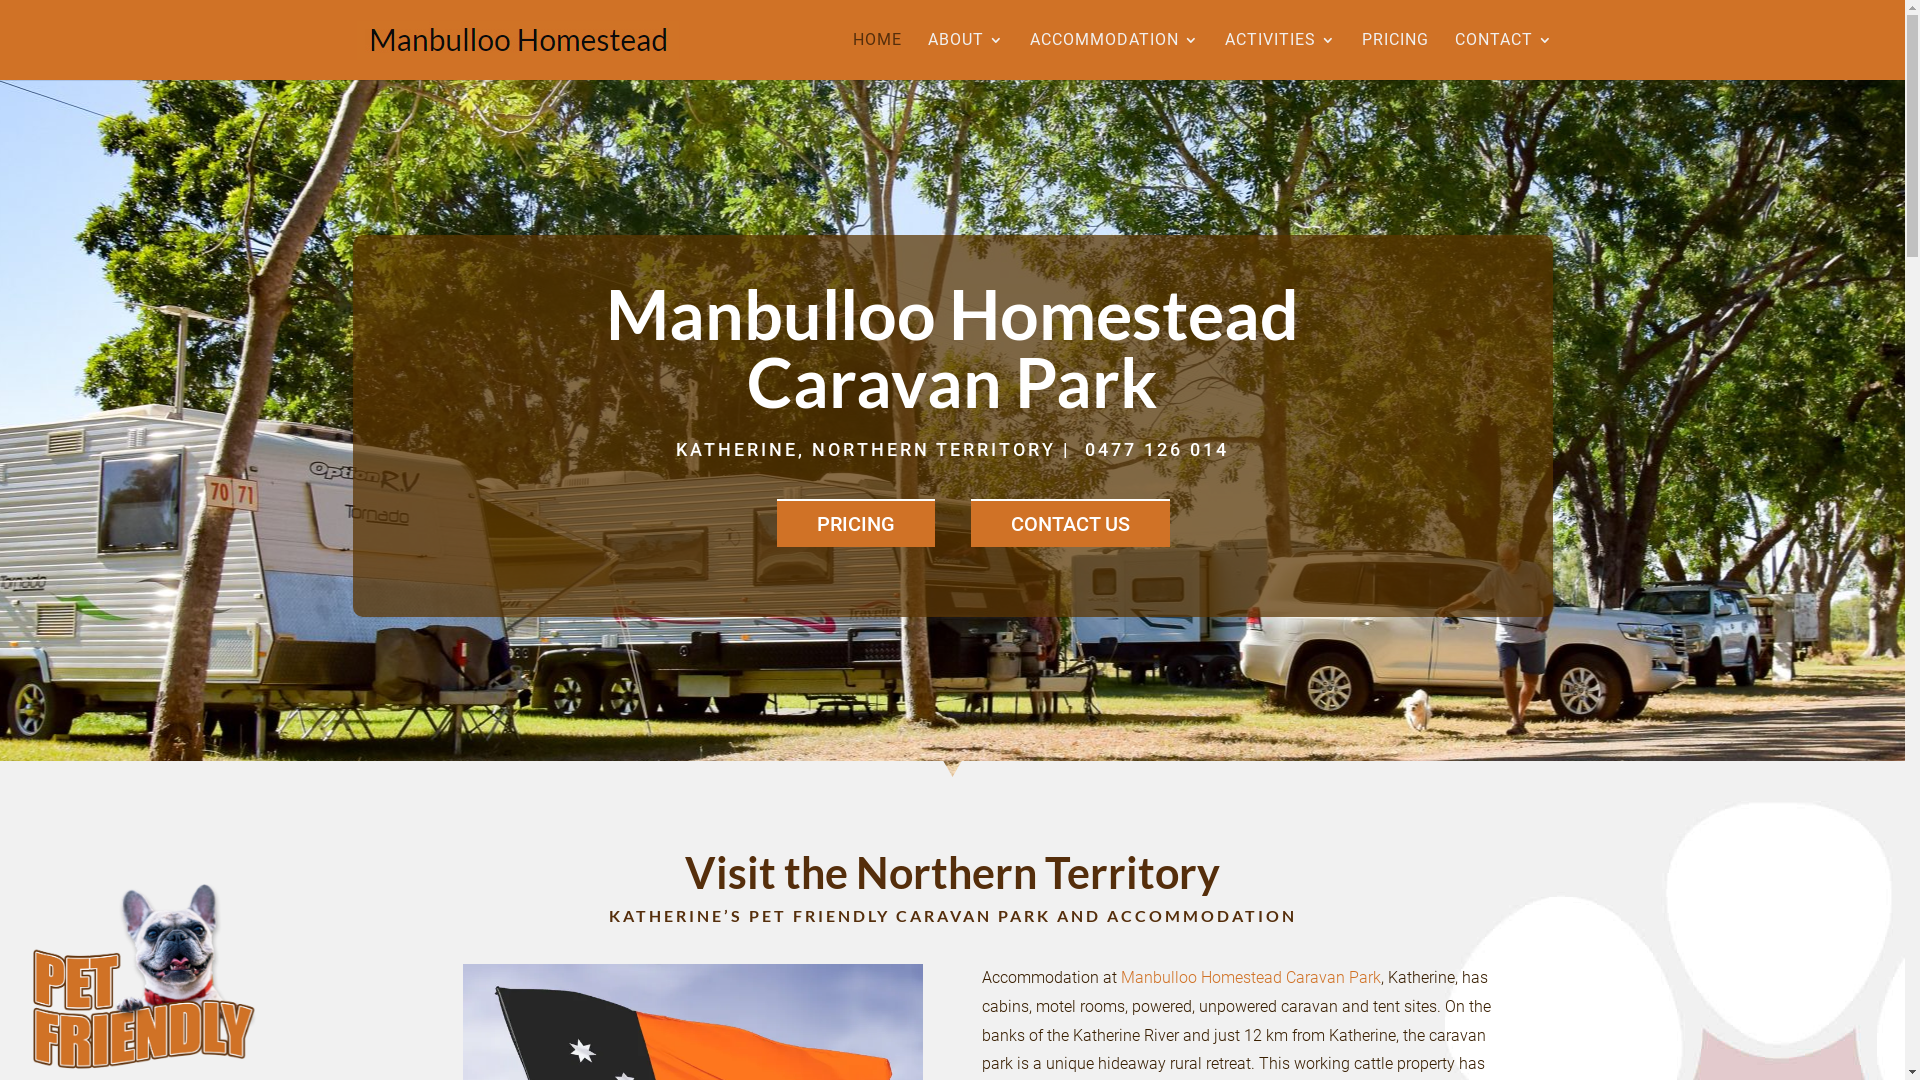 This screenshot has height=1080, width=1920. What do you see at coordinates (876, 56) in the screenshot?
I see `HOME` at bounding box center [876, 56].